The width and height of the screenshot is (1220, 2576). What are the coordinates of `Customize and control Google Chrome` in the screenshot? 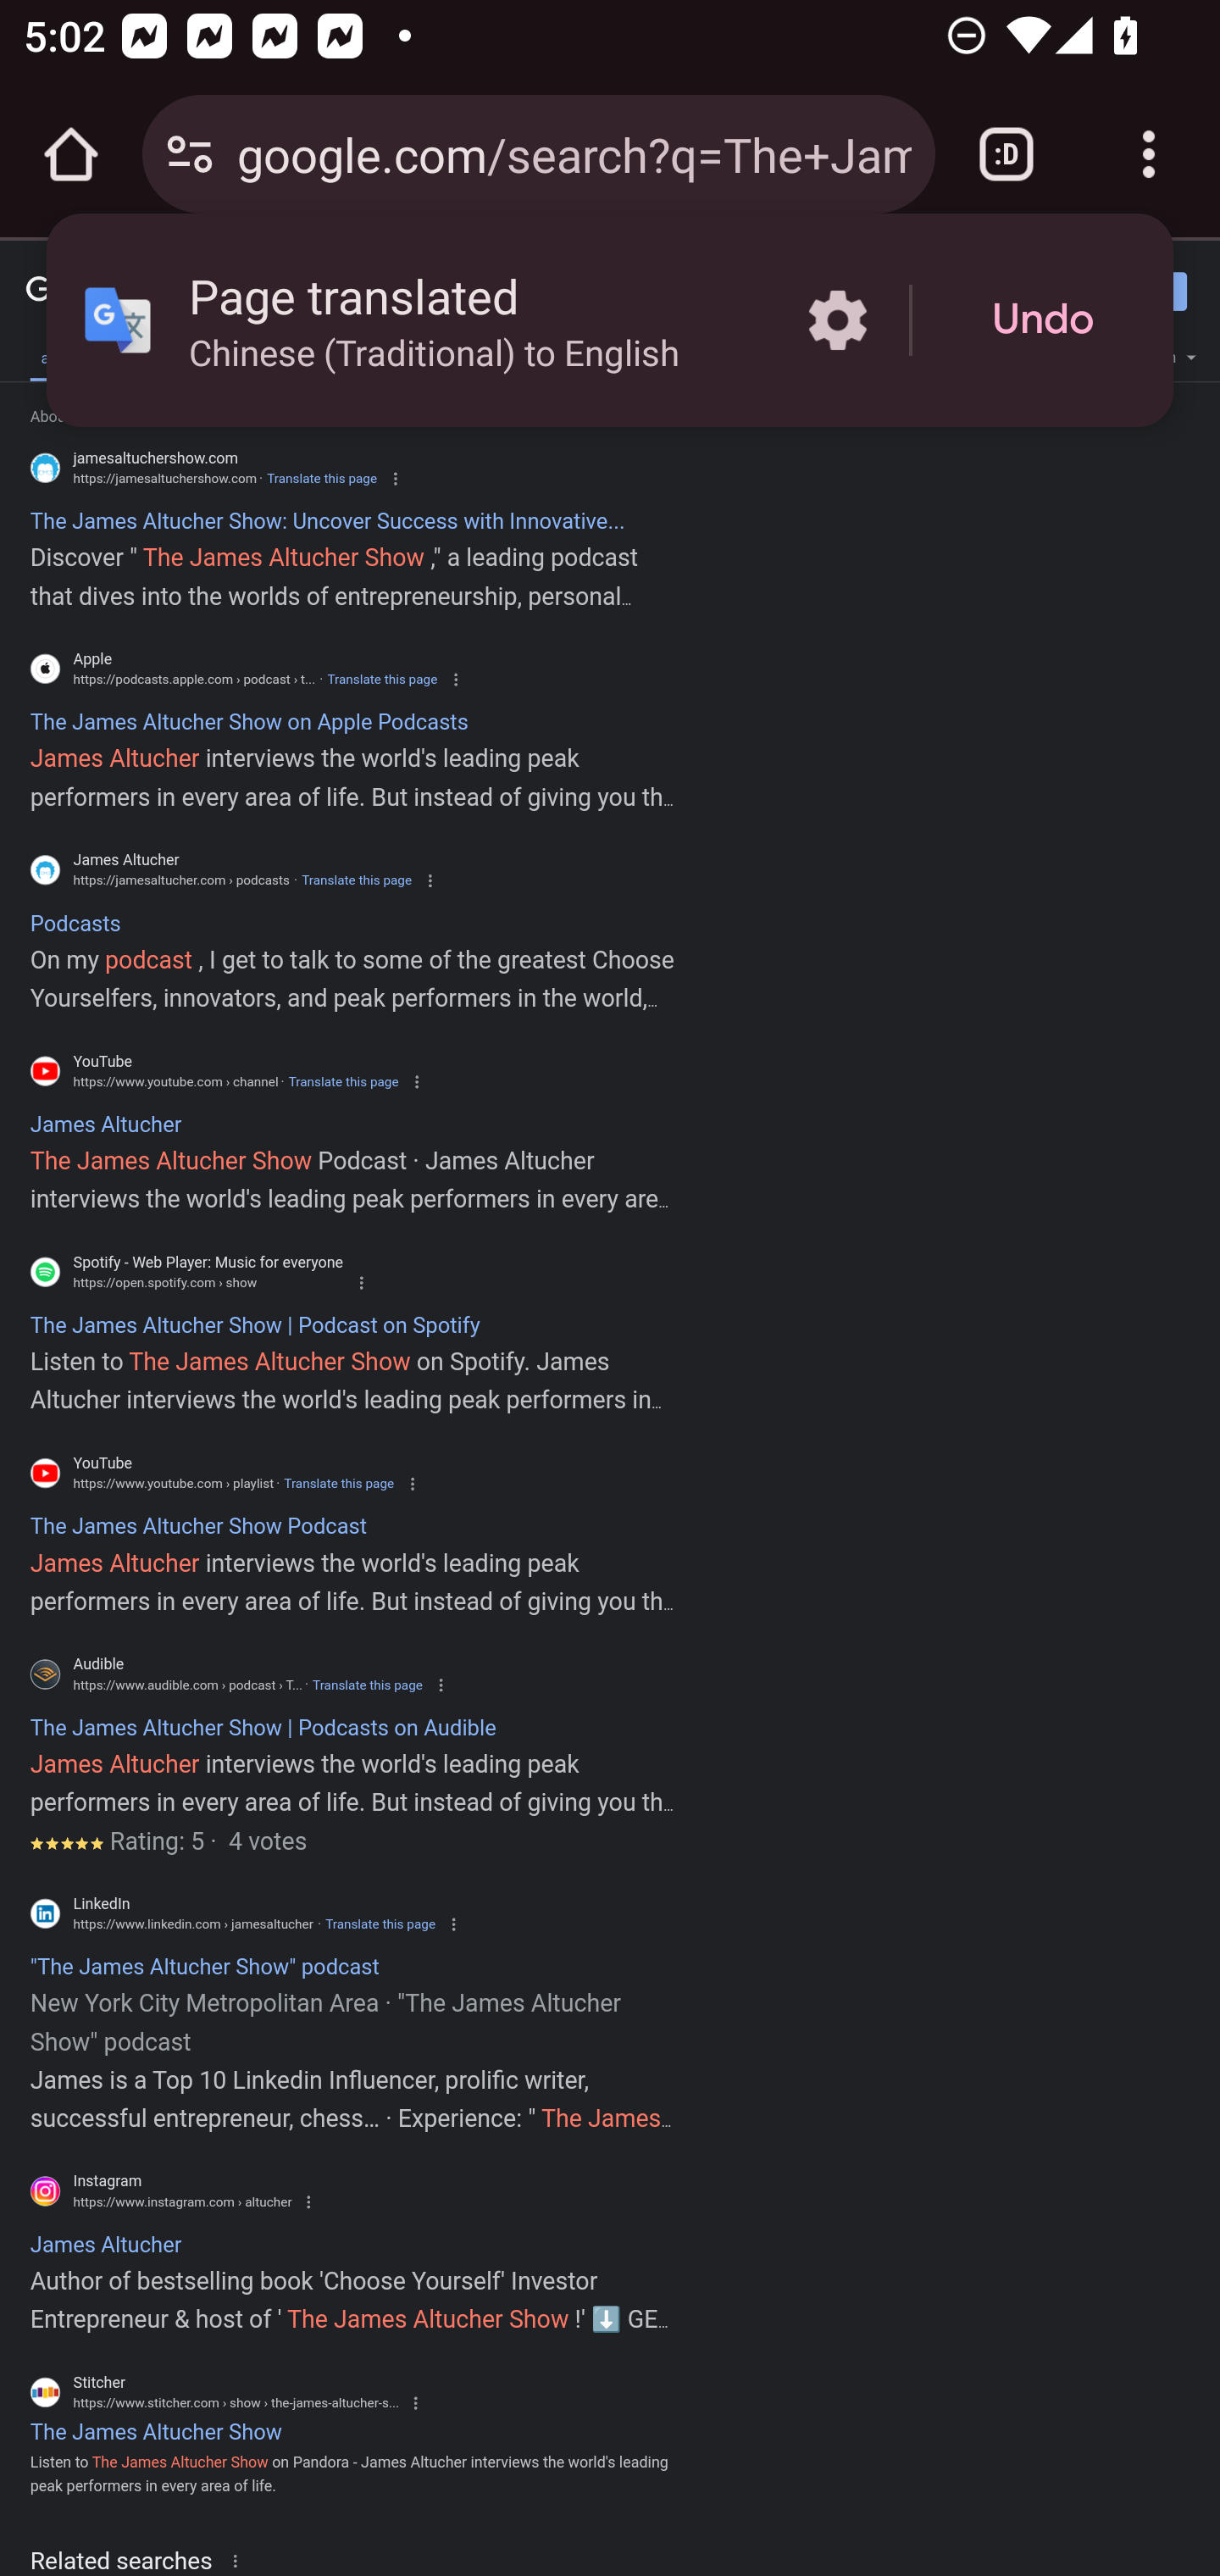 It's located at (1149, 154).